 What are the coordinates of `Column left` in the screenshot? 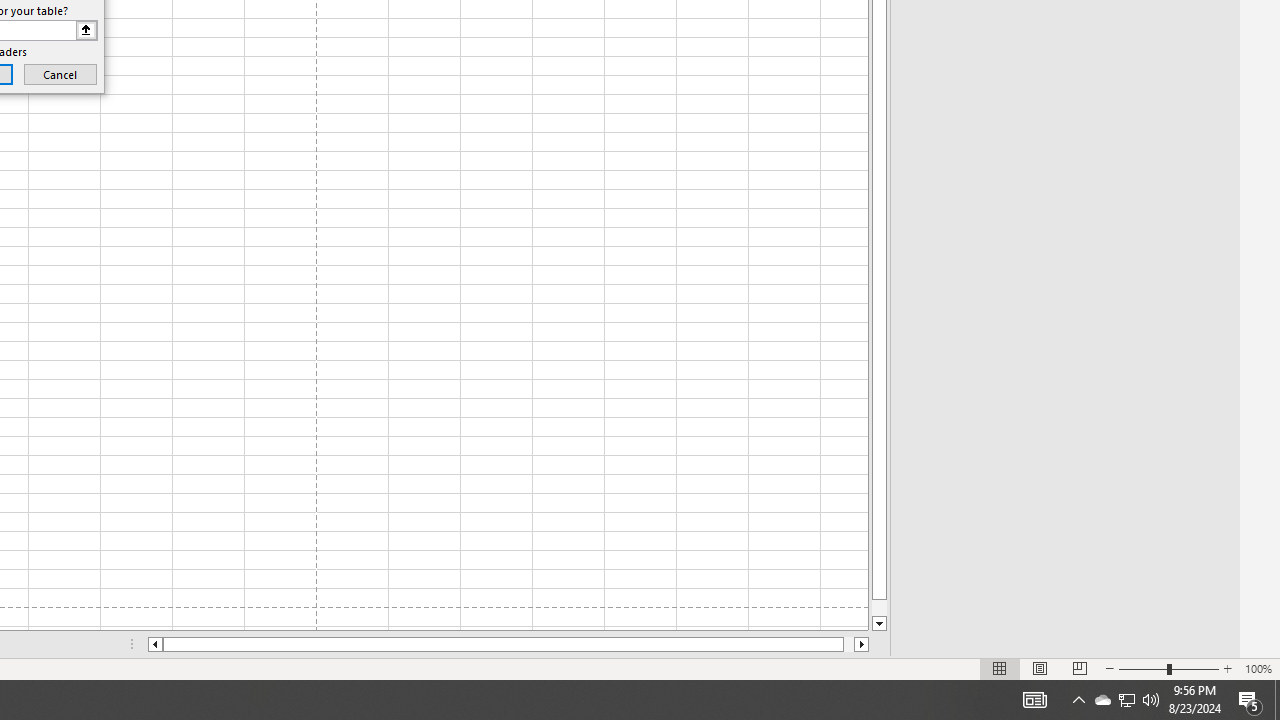 It's located at (154, 644).